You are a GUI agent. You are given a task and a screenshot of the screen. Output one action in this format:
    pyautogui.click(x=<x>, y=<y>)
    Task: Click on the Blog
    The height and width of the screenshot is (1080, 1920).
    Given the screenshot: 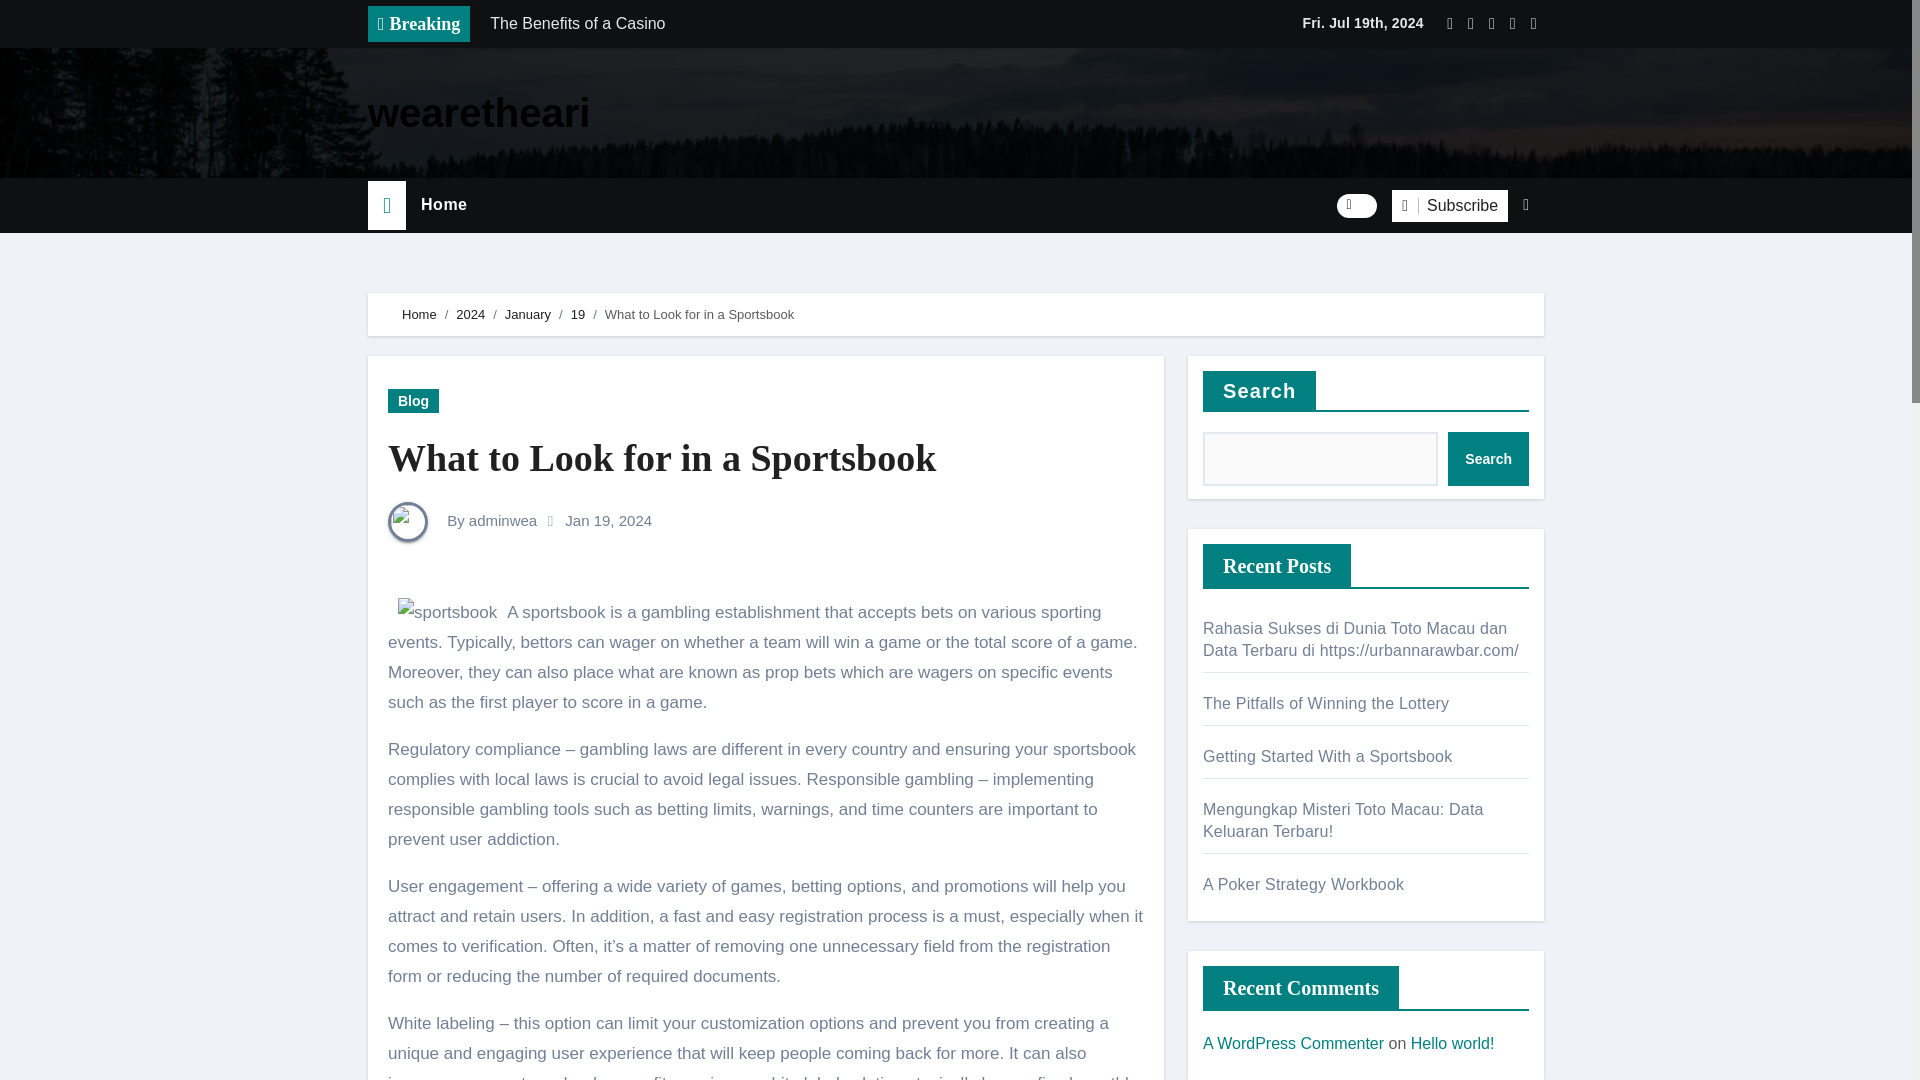 What is the action you would take?
    pyautogui.click(x=413, y=400)
    